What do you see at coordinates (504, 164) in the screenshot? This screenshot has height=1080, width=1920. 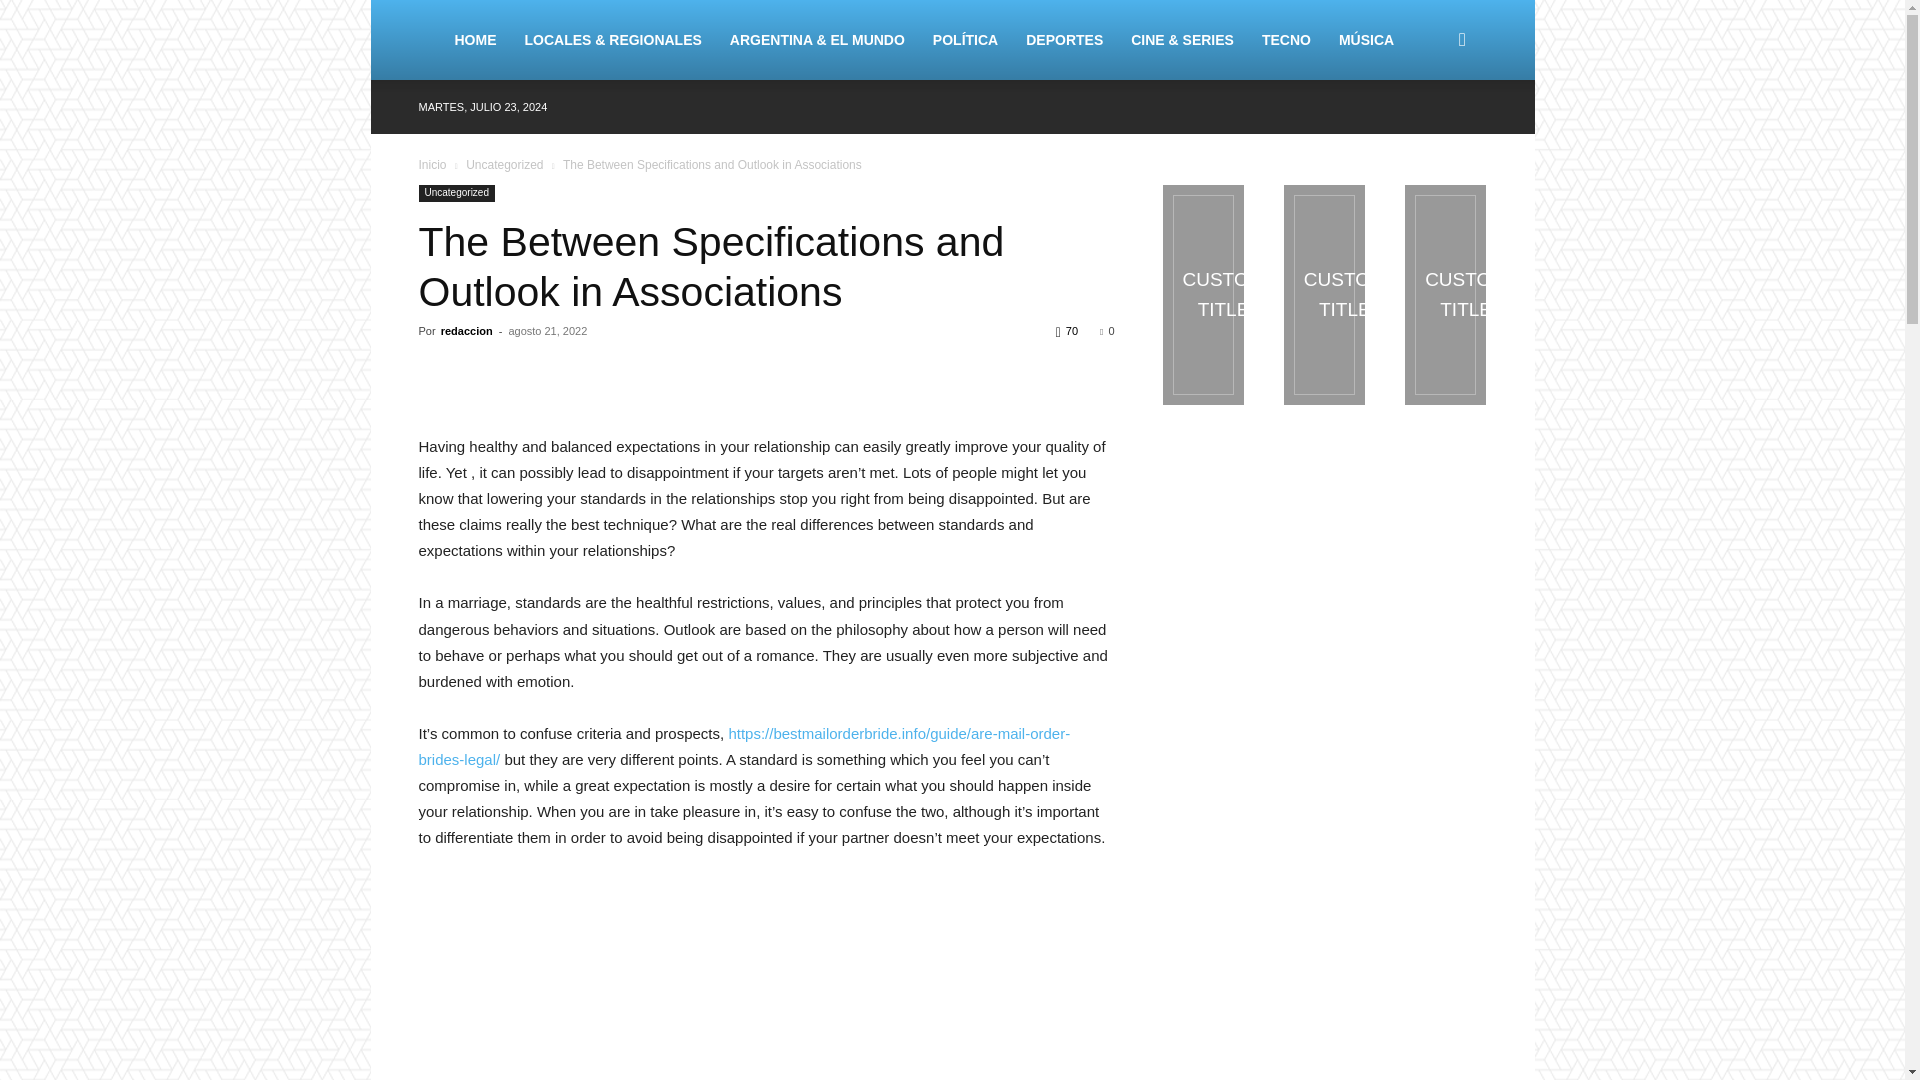 I see `Uncategorized` at bounding box center [504, 164].